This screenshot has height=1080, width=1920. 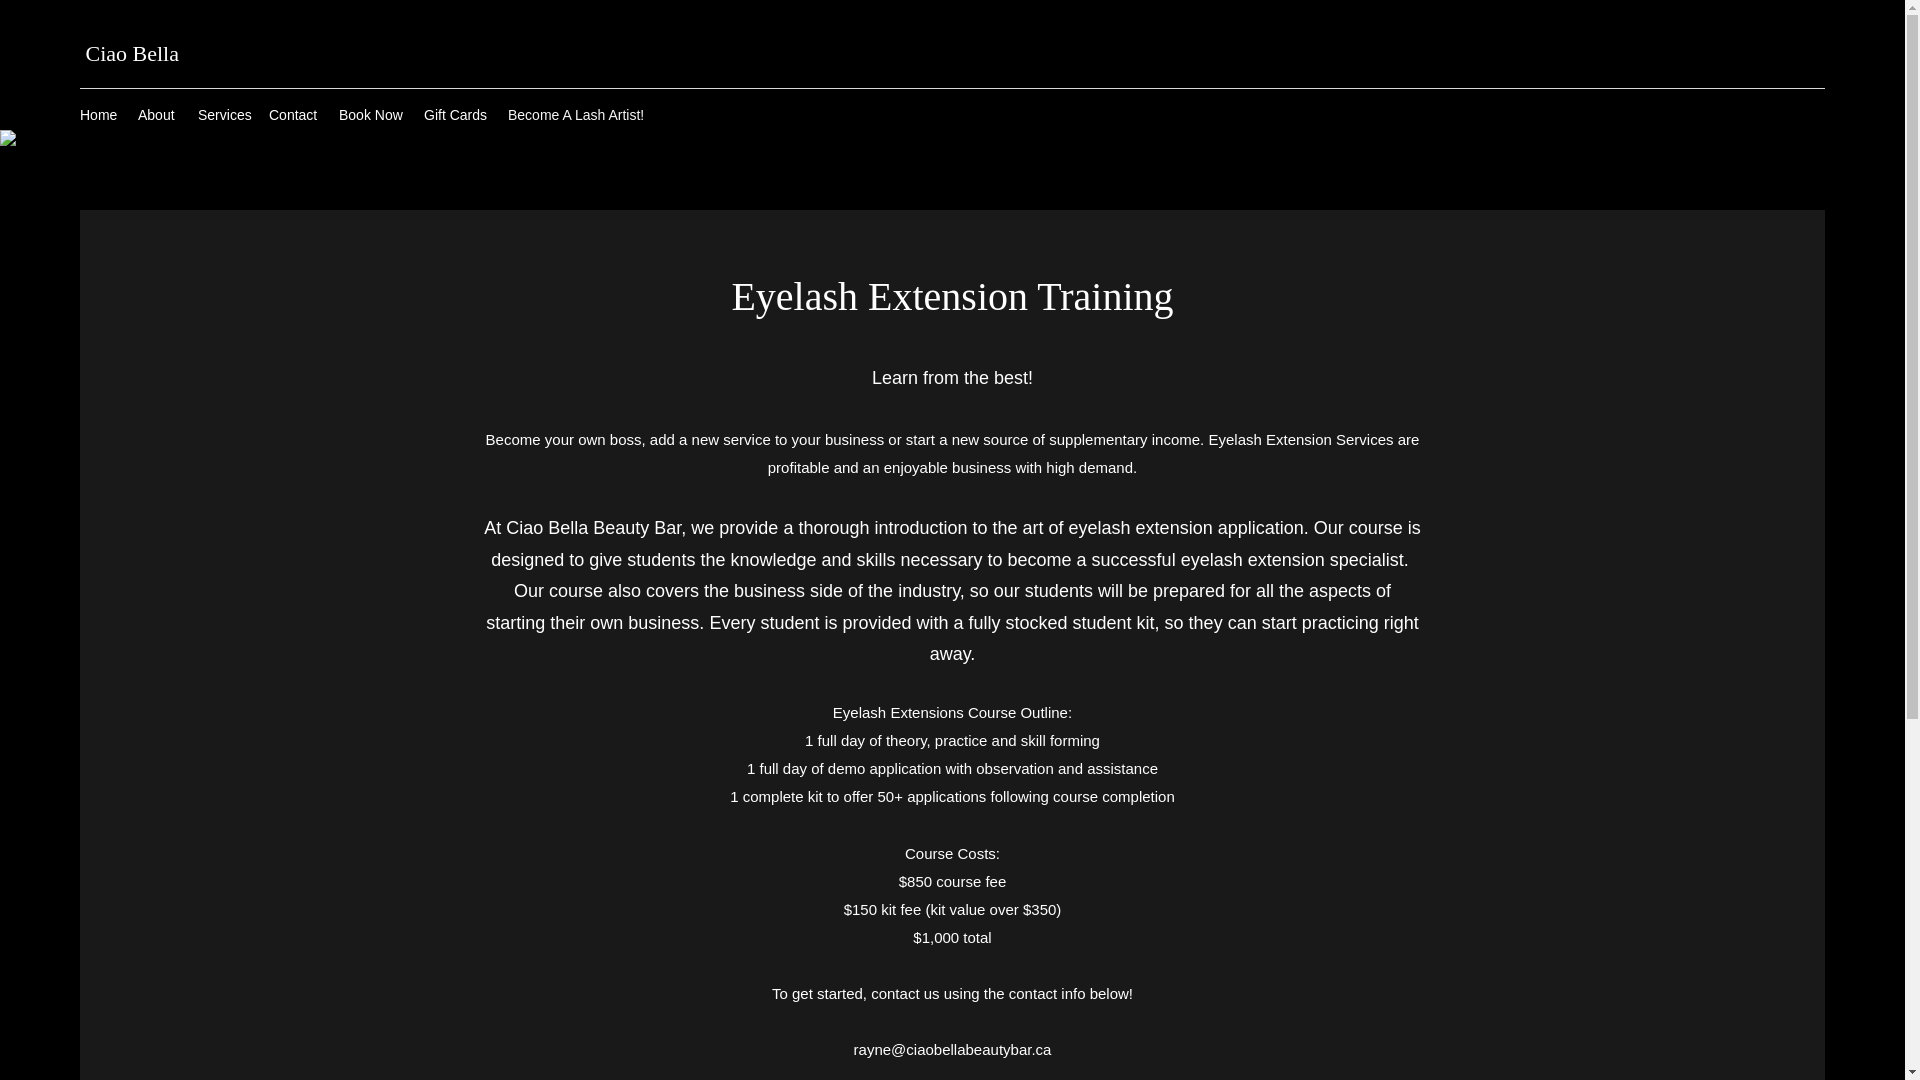 I want to click on About, so click(x=158, y=114).